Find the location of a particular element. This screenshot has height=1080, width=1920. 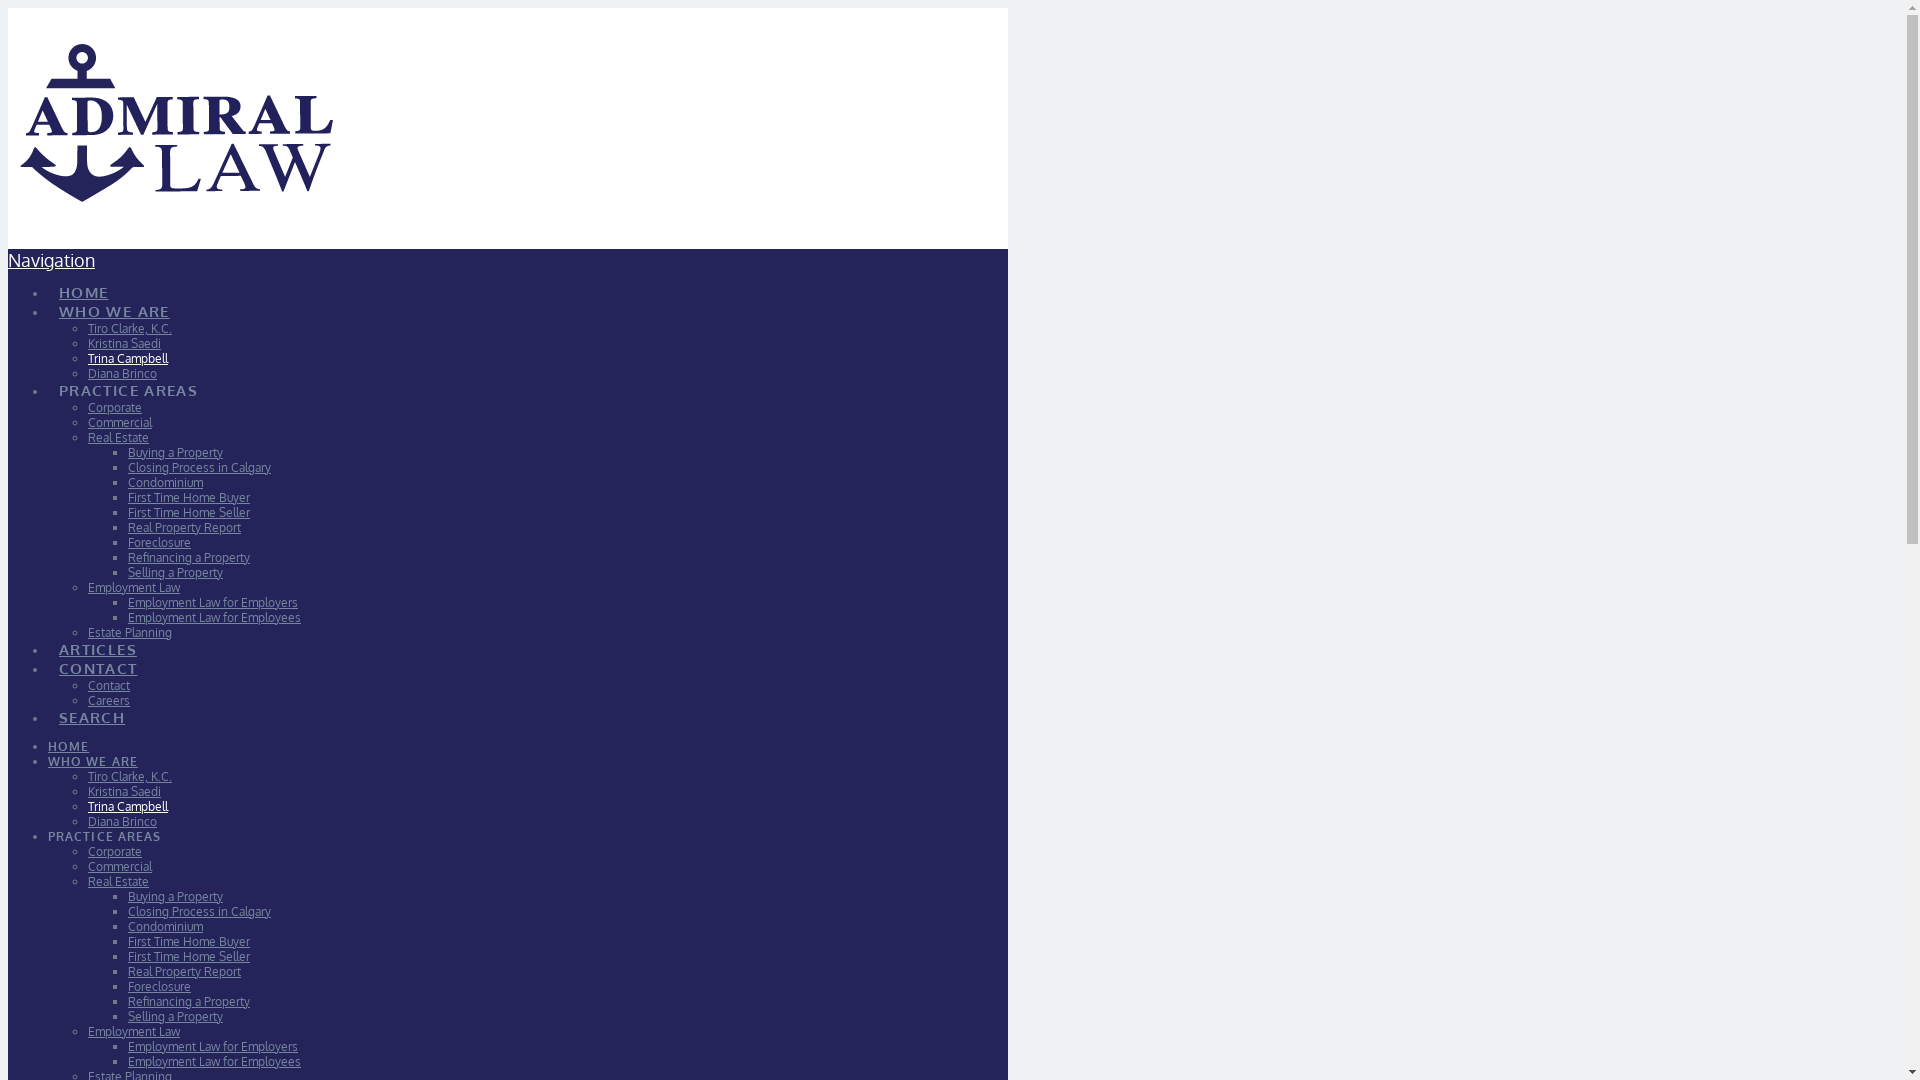

WHO WE ARE is located at coordinates (93, 762).